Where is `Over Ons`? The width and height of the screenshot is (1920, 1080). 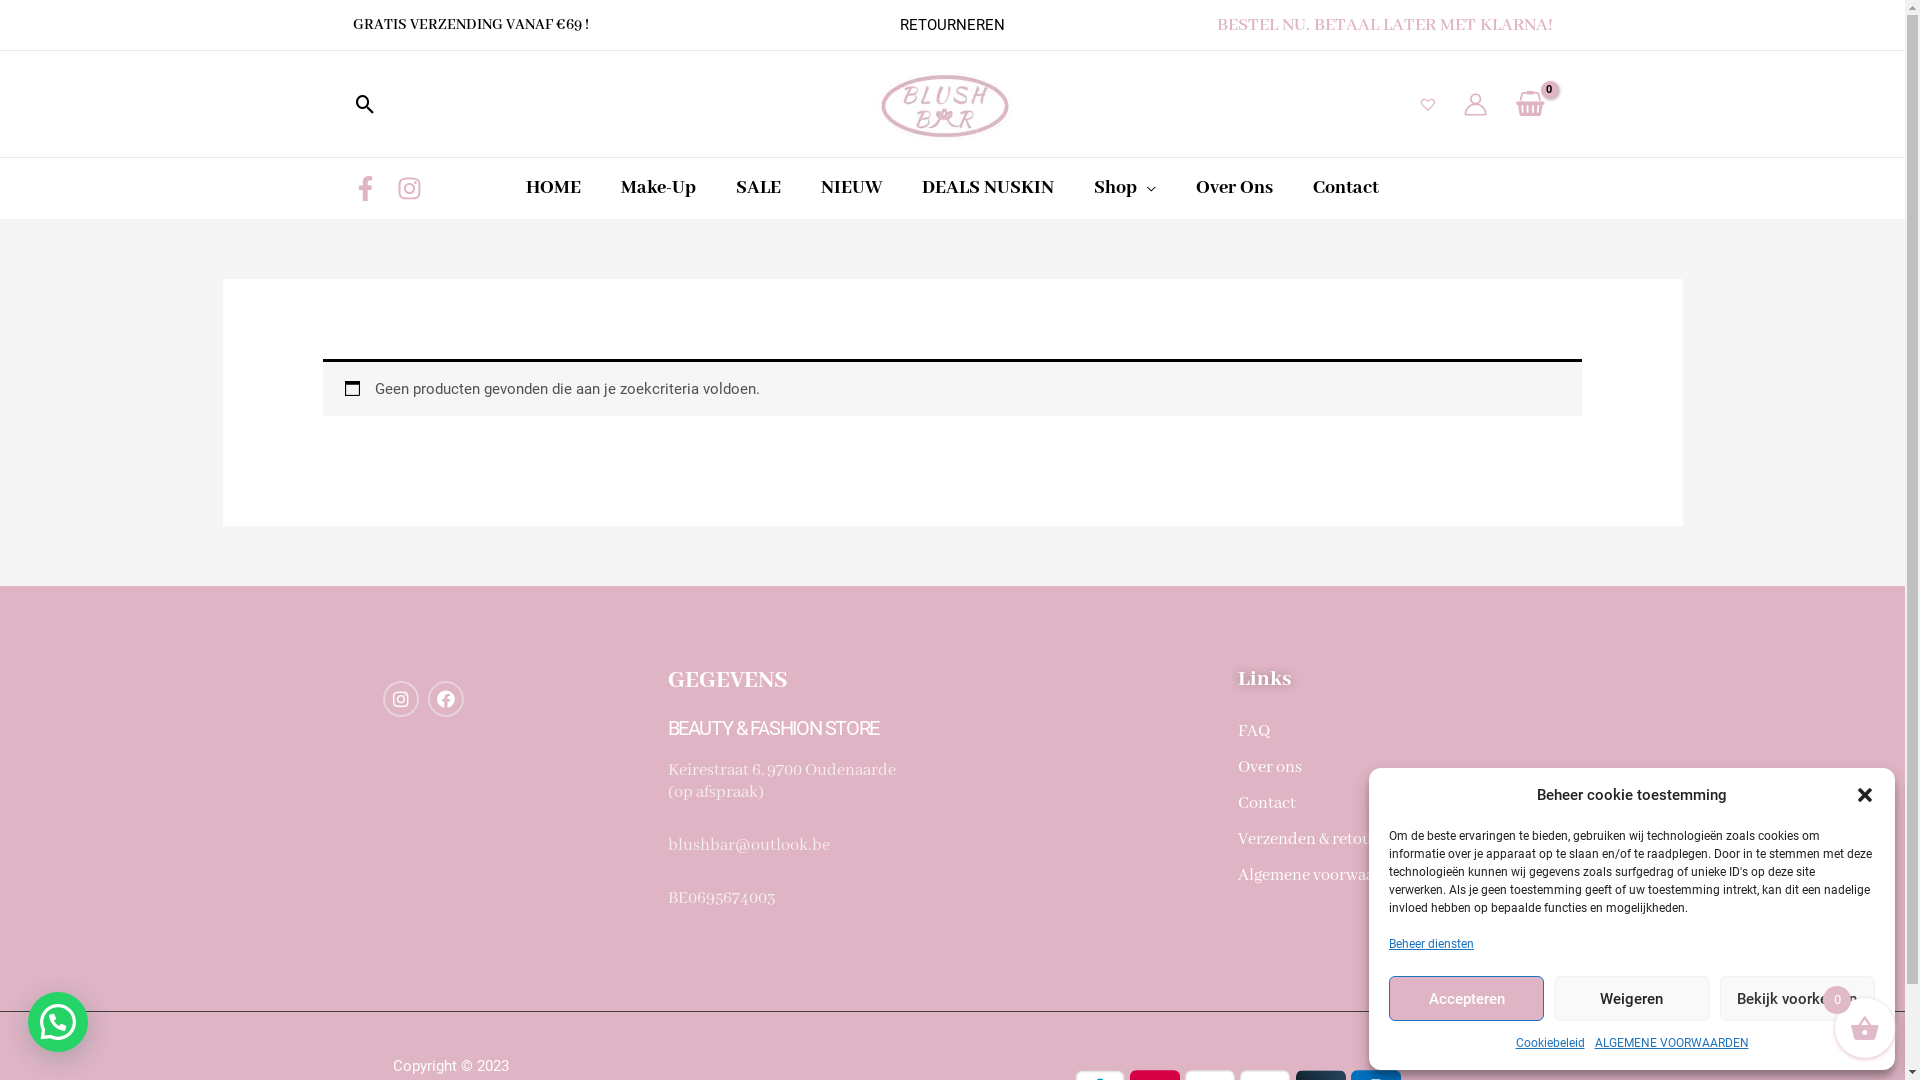
Over Ons is located at coordinates (1234, 188).